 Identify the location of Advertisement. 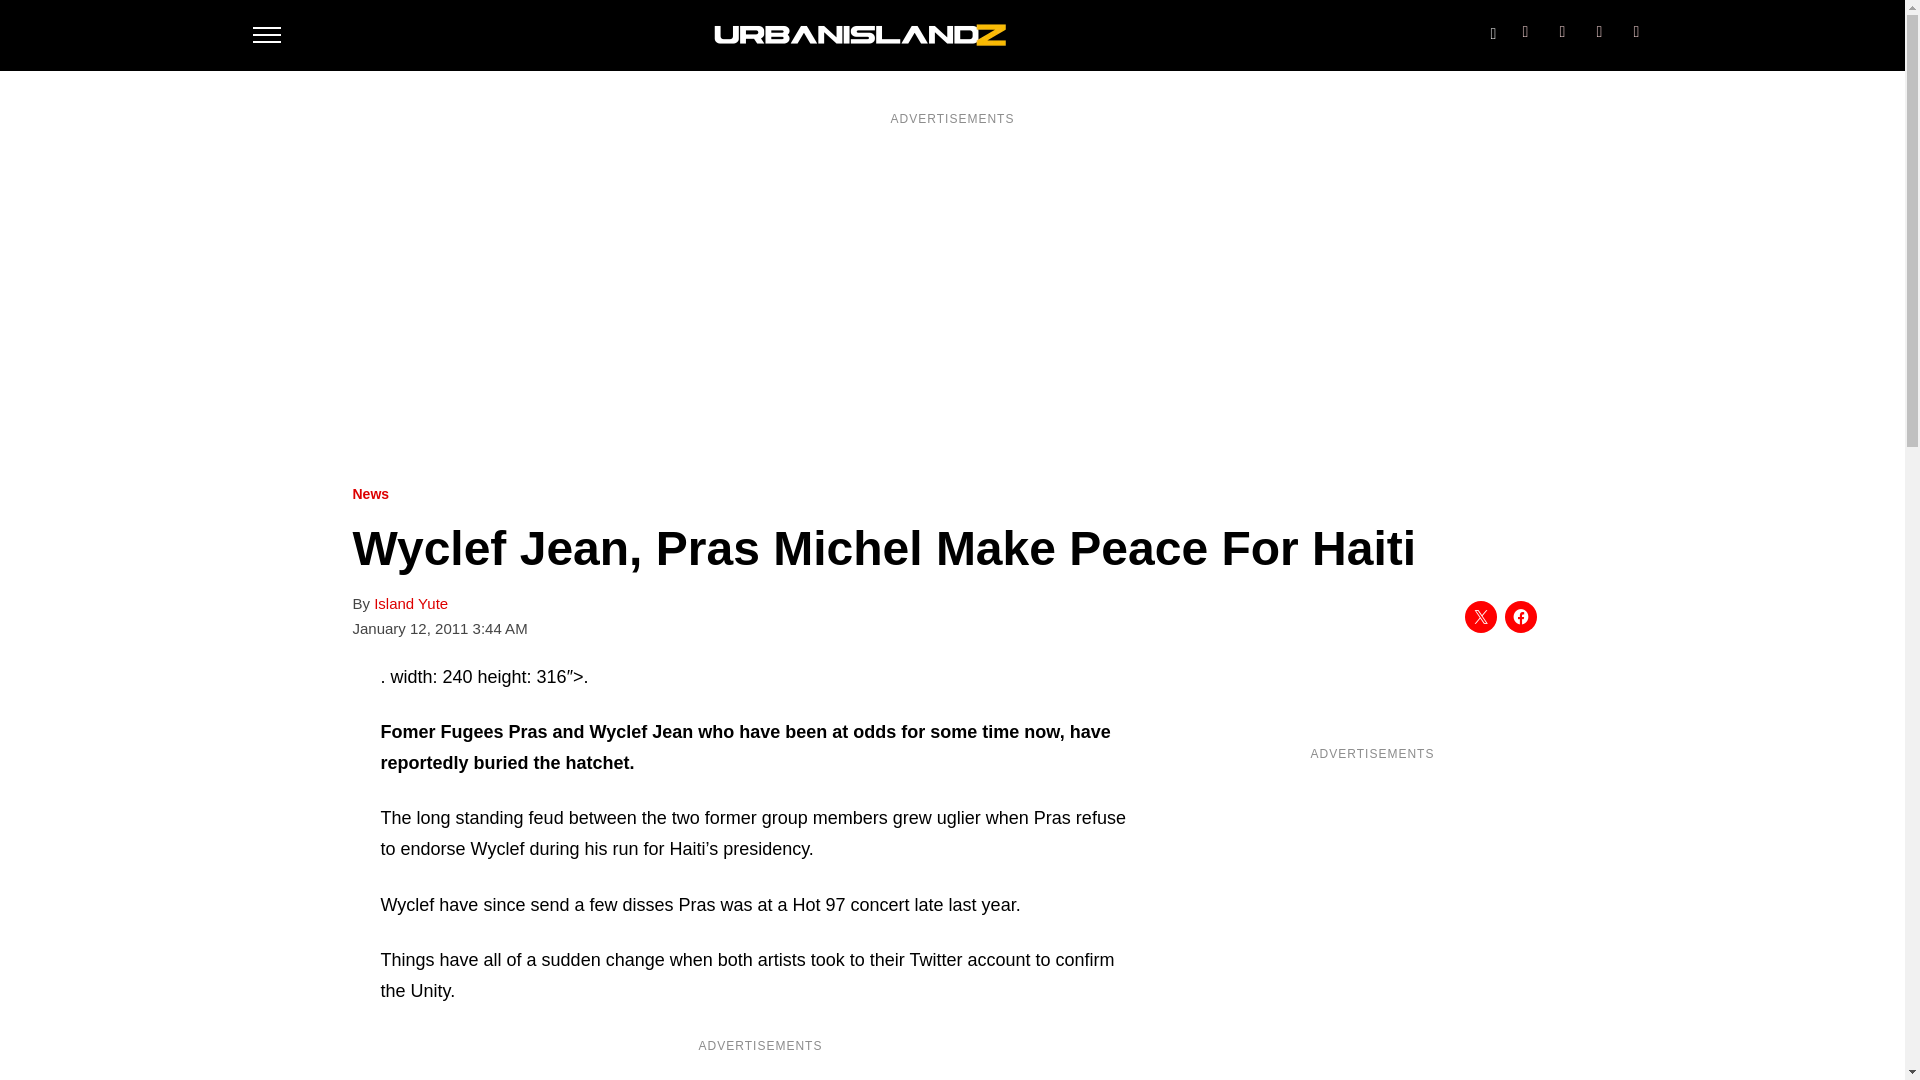
(760, 1069).